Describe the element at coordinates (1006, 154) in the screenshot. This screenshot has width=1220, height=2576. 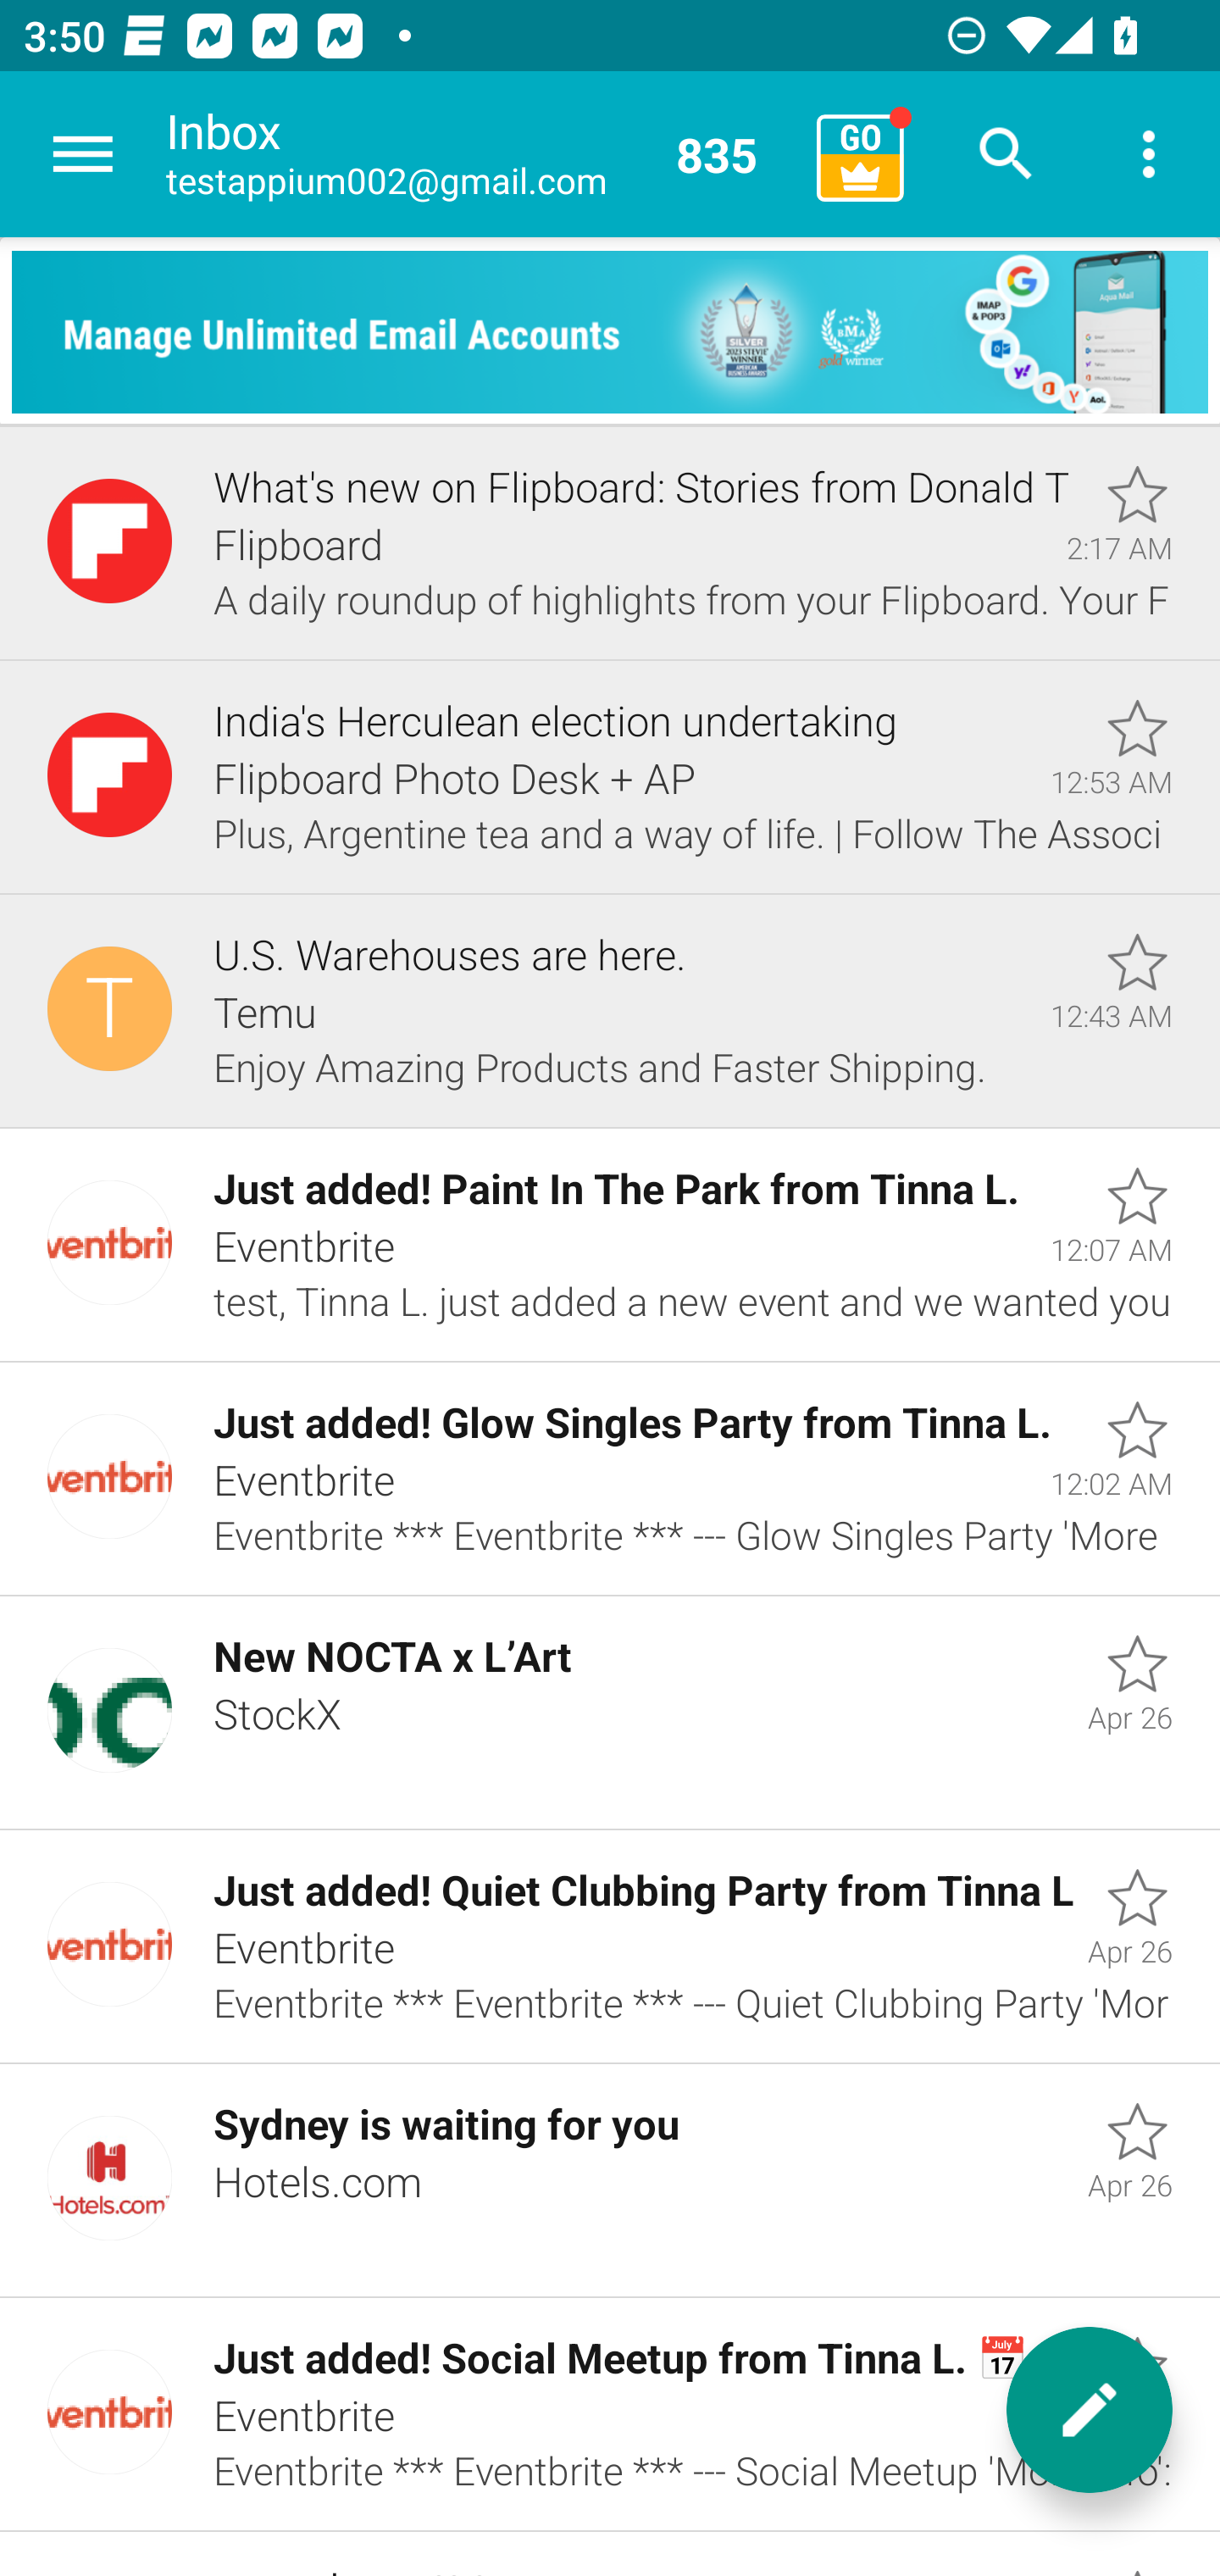
I see `Search` at that location.